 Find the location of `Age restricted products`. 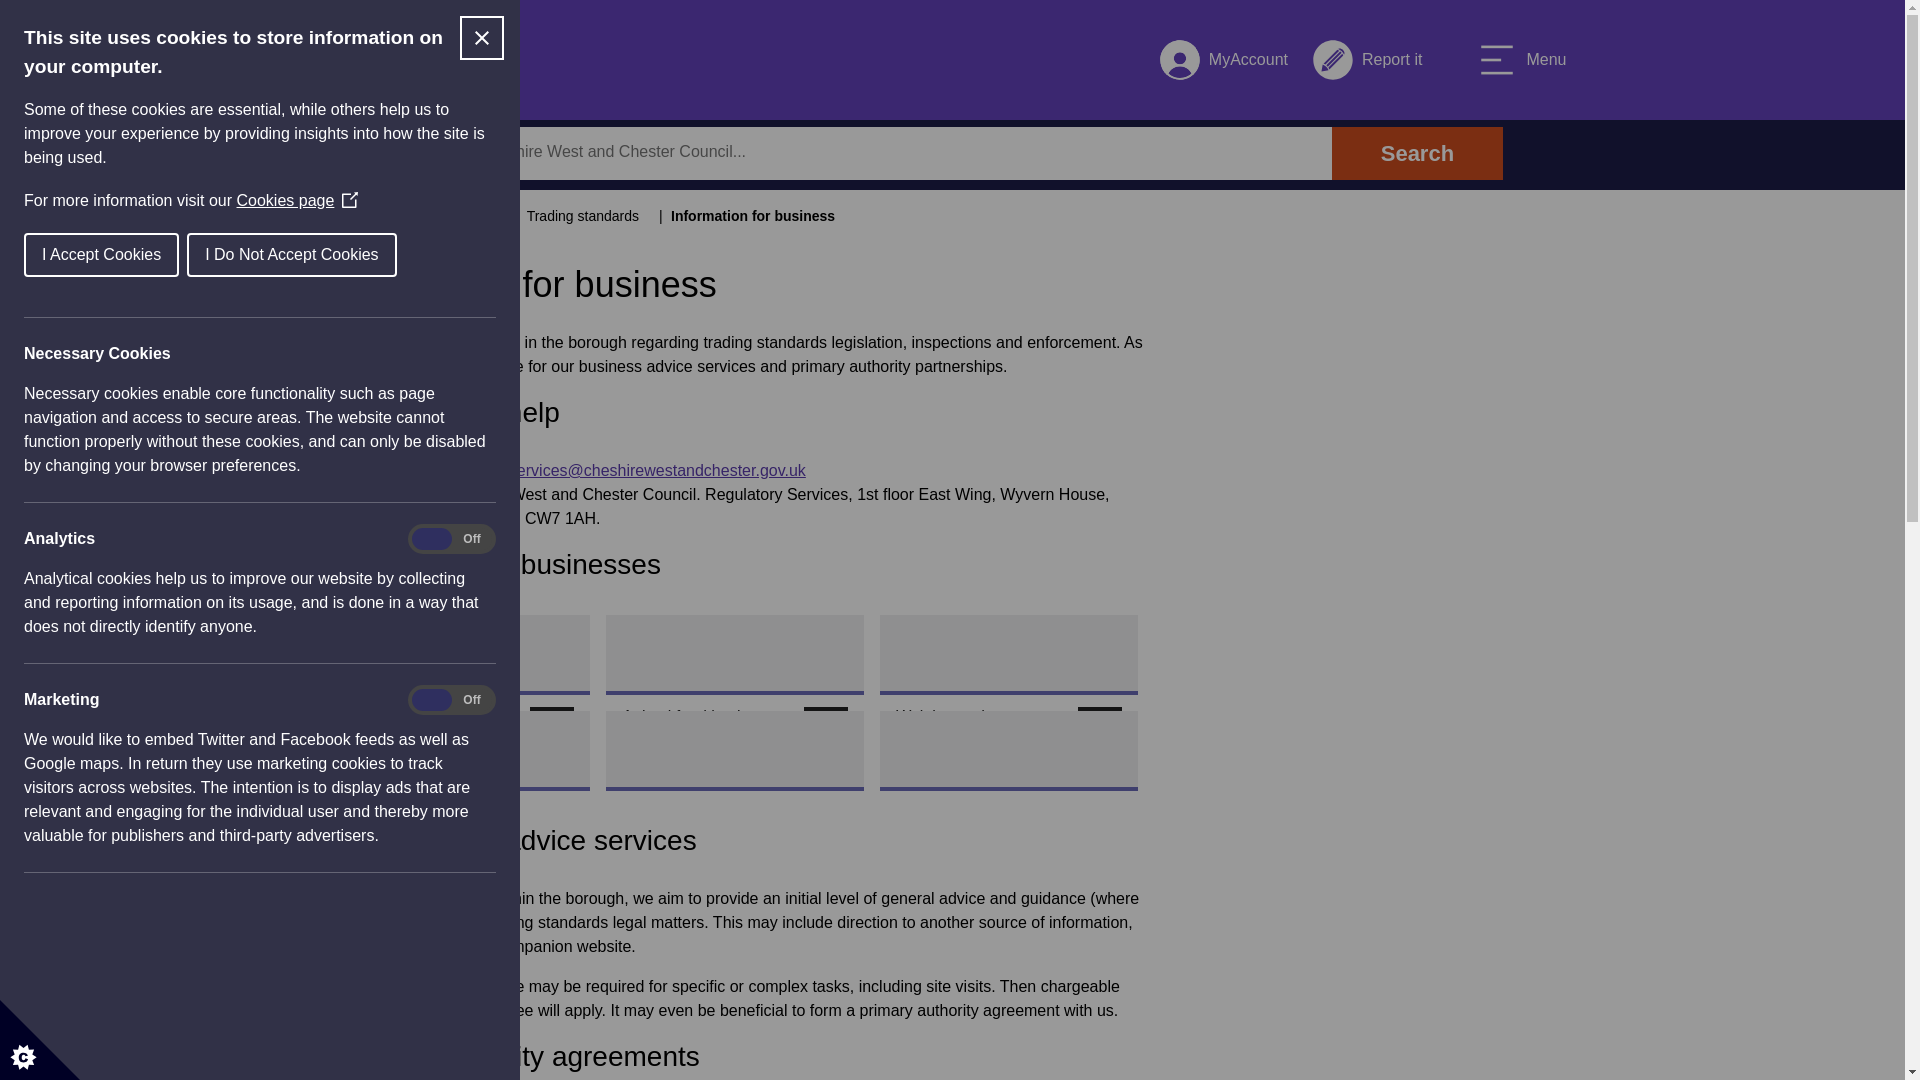

Age restricted products is located at coordinates (1521, 60).